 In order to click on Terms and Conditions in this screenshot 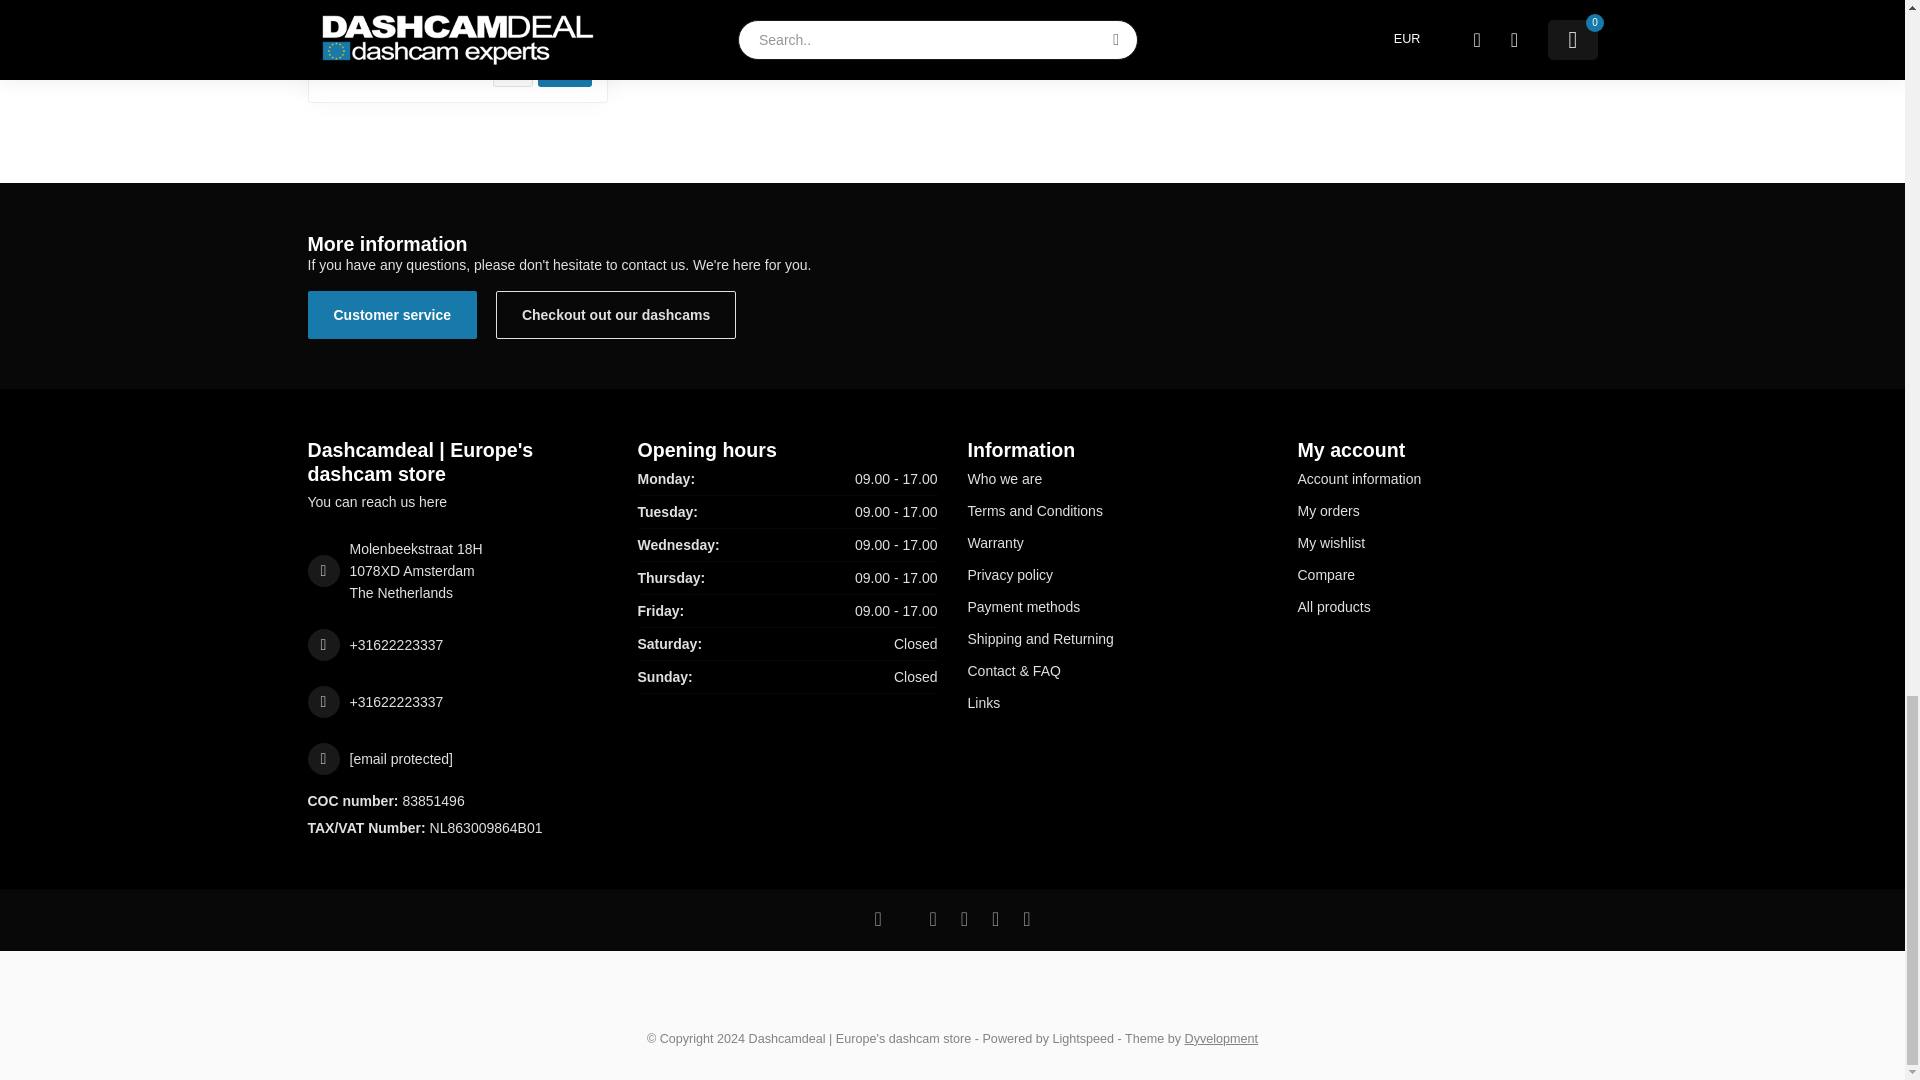, I will do `click(1117, 510)`.